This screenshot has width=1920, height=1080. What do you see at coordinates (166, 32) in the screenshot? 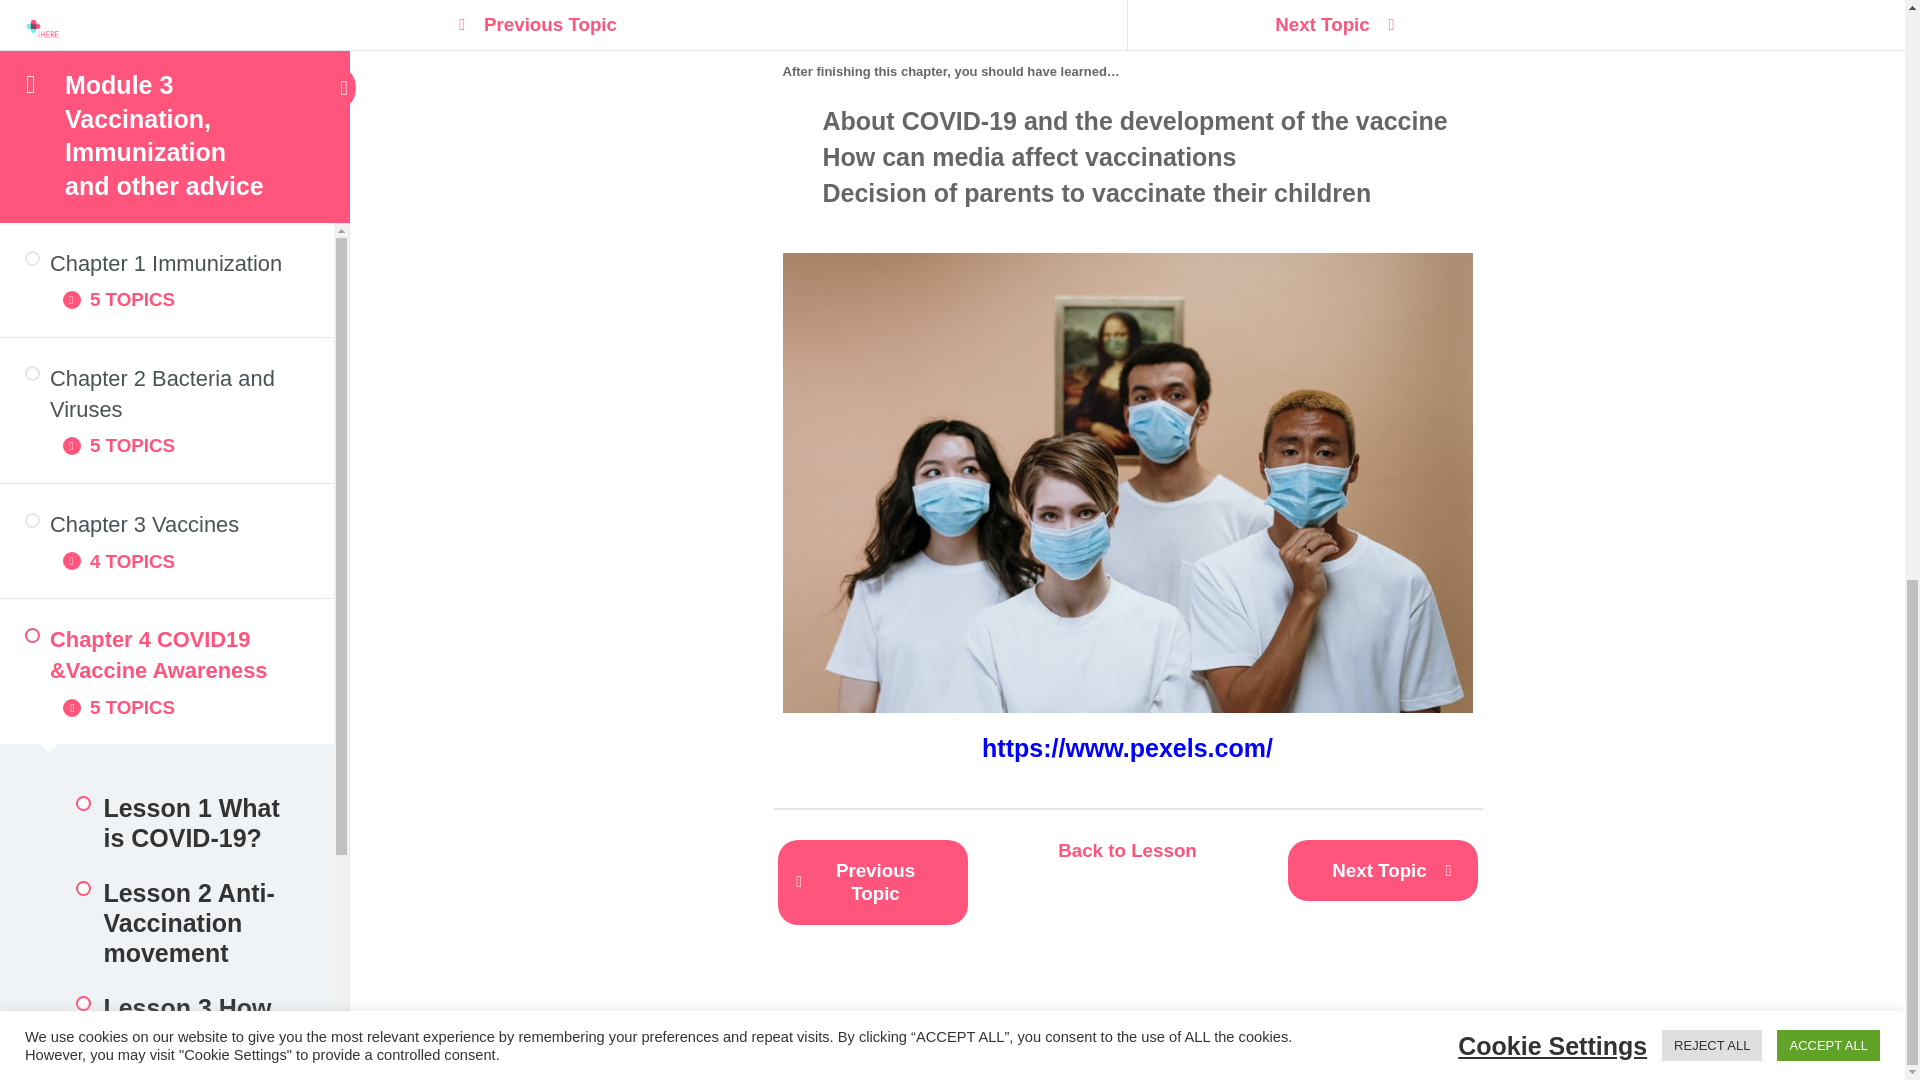
I see `Lesson 5 Reliable Health Information` at bounding box center [166, 32].